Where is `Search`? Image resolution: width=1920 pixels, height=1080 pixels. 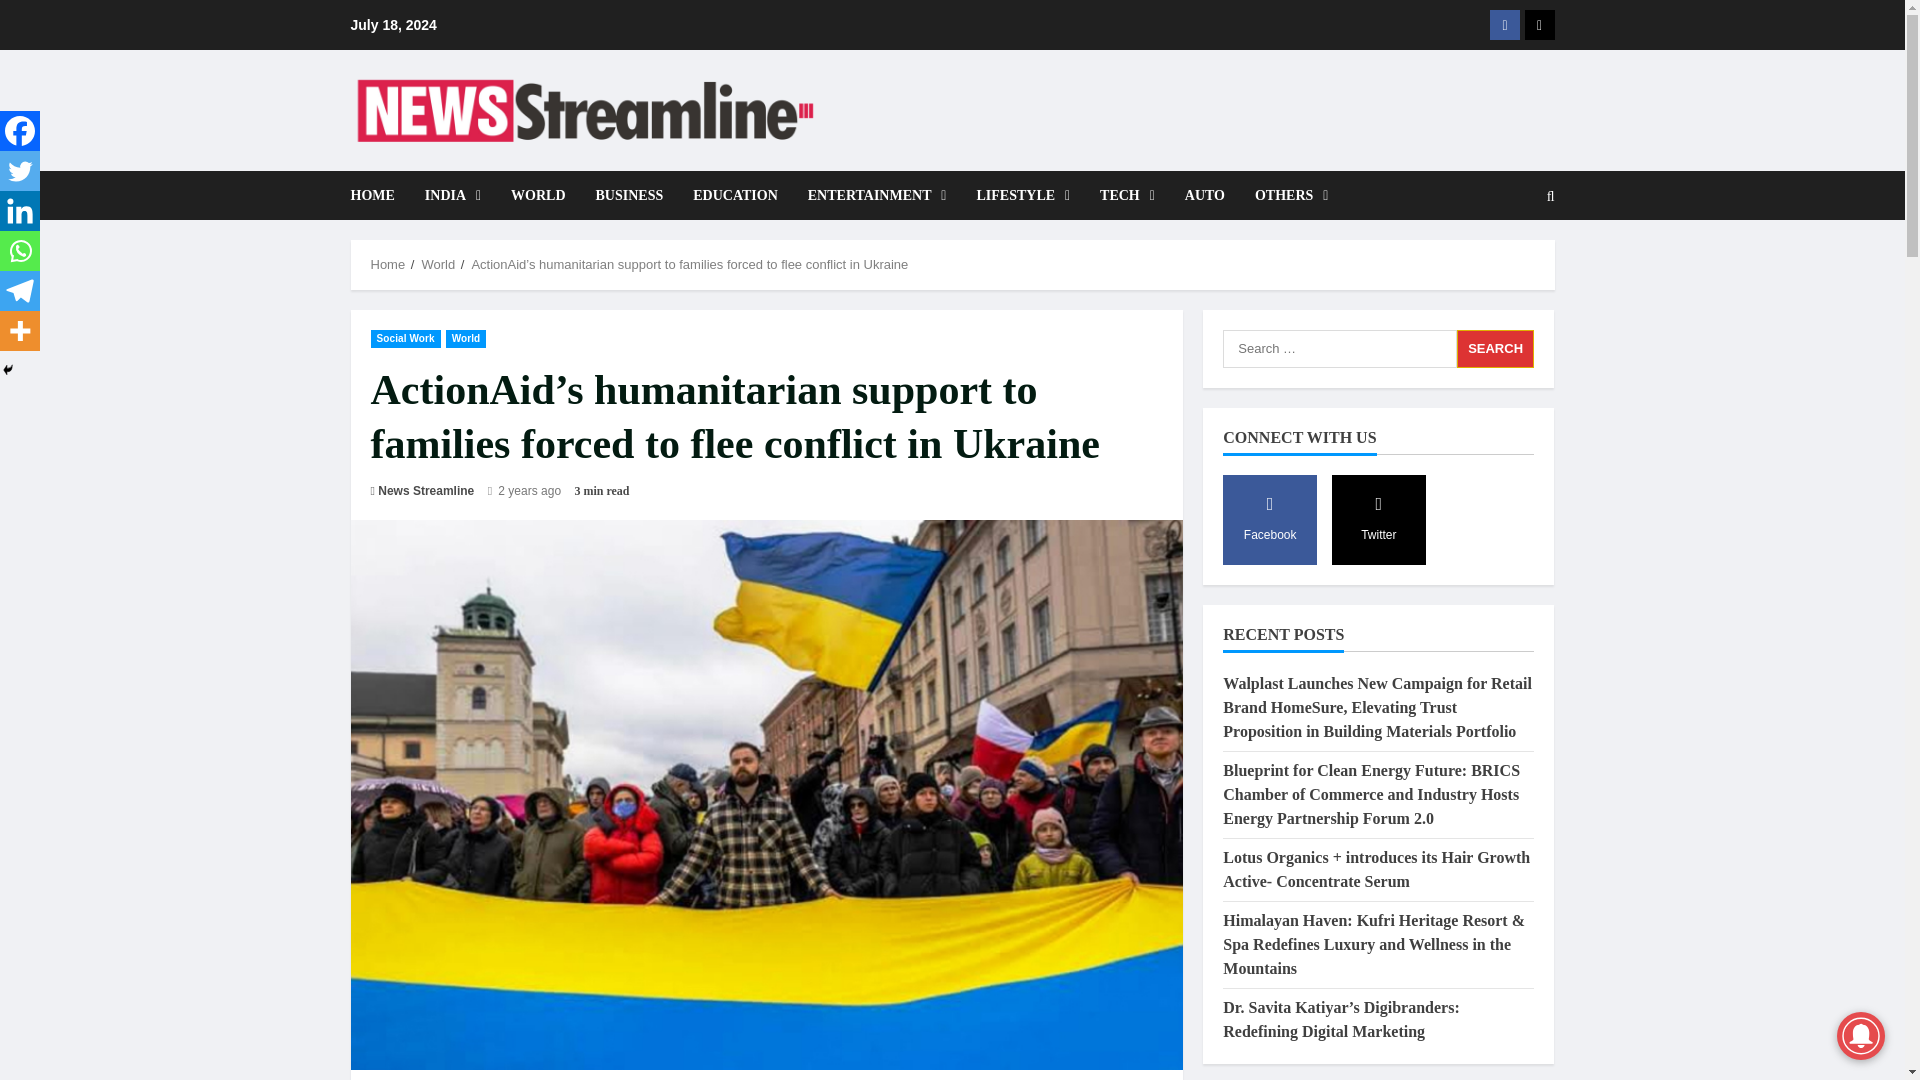 Search is located at coordinates (1496, 349).